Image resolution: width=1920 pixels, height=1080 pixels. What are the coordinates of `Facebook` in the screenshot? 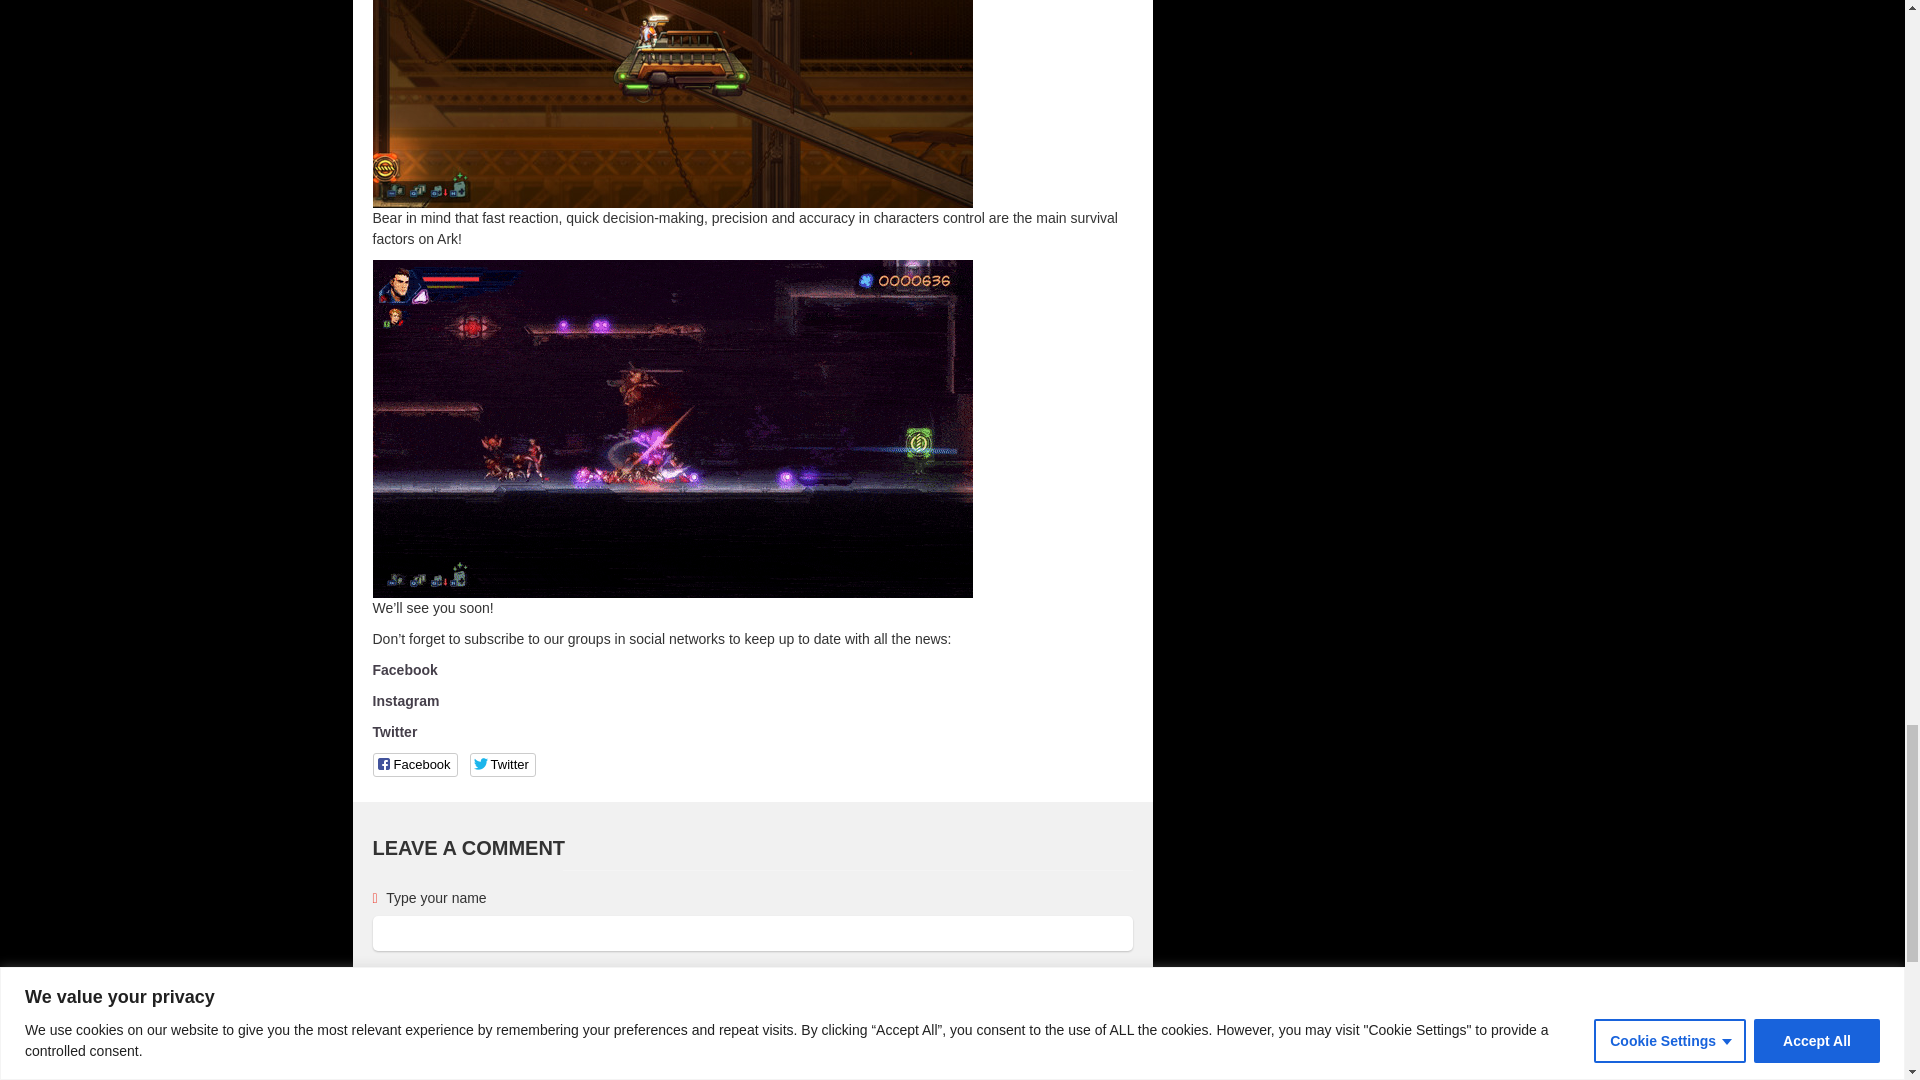 It's located at (404, 670).